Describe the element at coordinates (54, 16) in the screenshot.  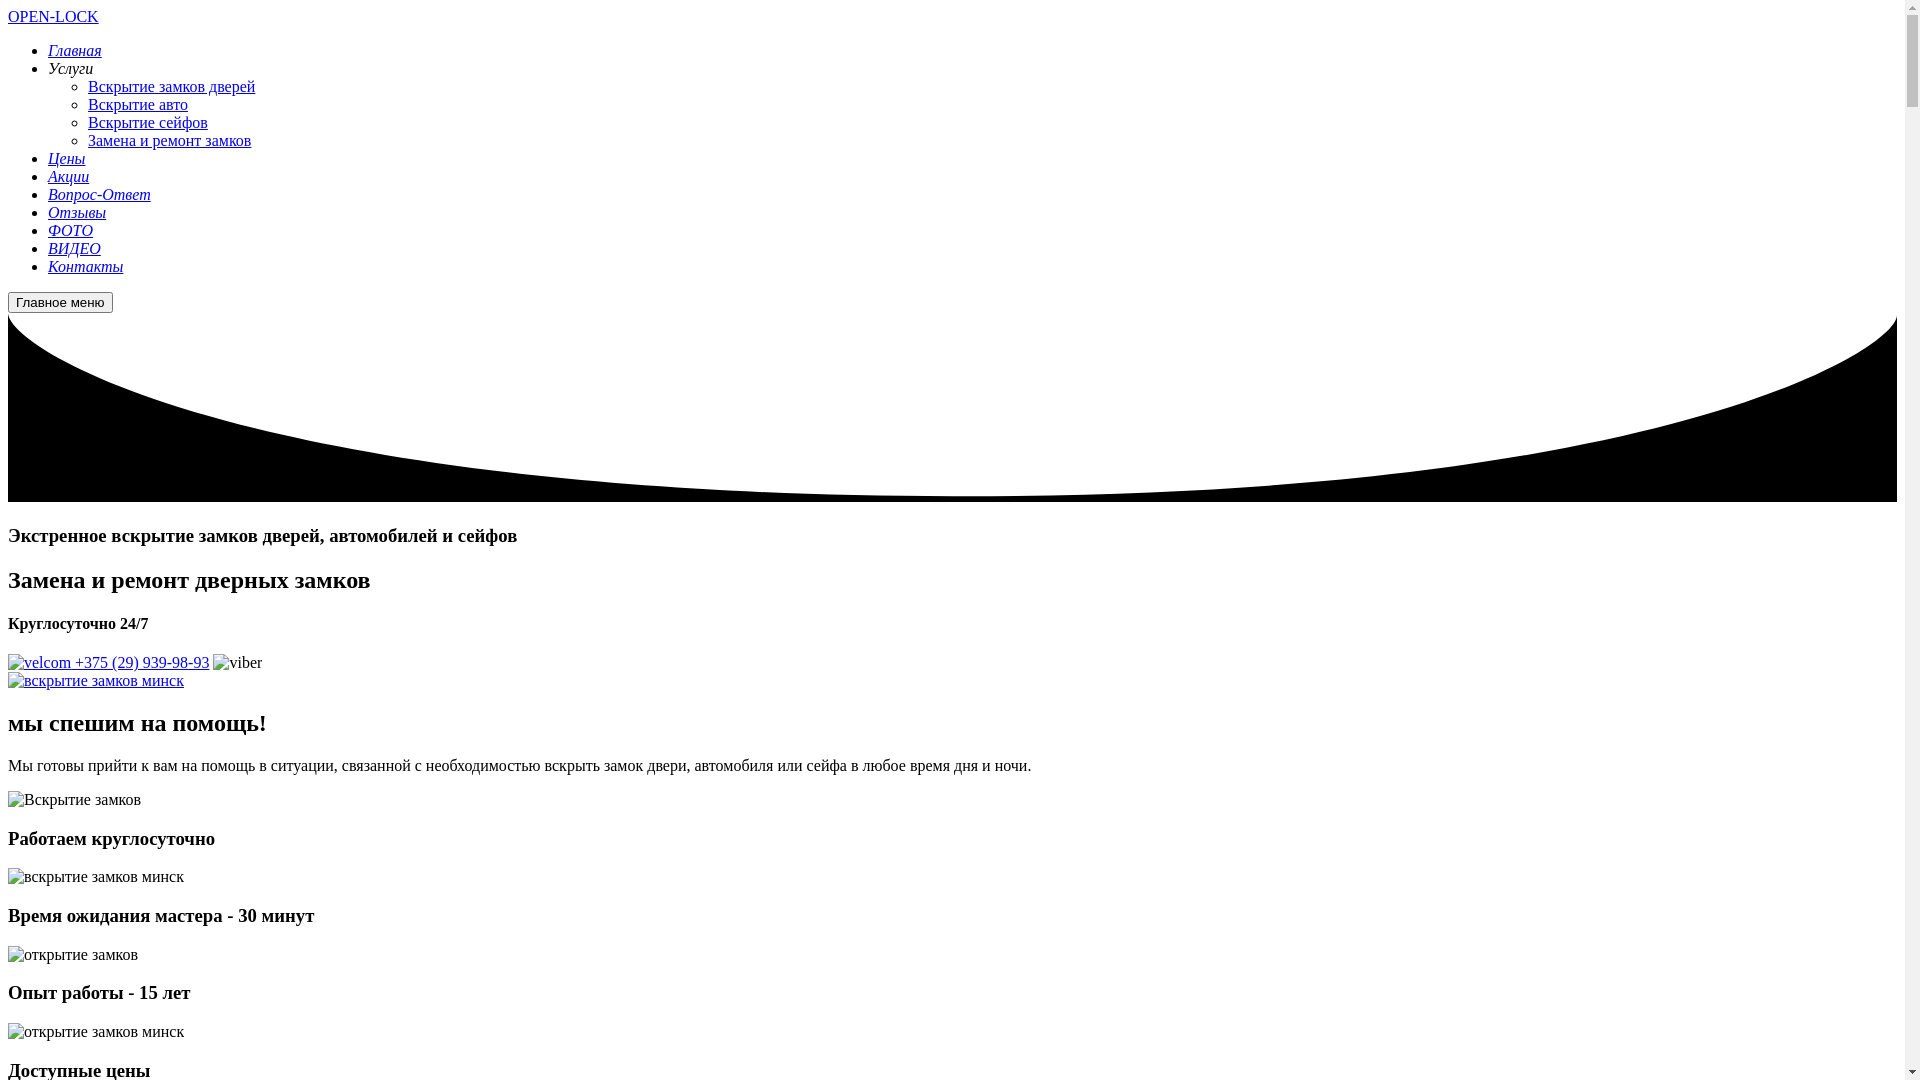
I see `OPEN-LOCK` at that location.